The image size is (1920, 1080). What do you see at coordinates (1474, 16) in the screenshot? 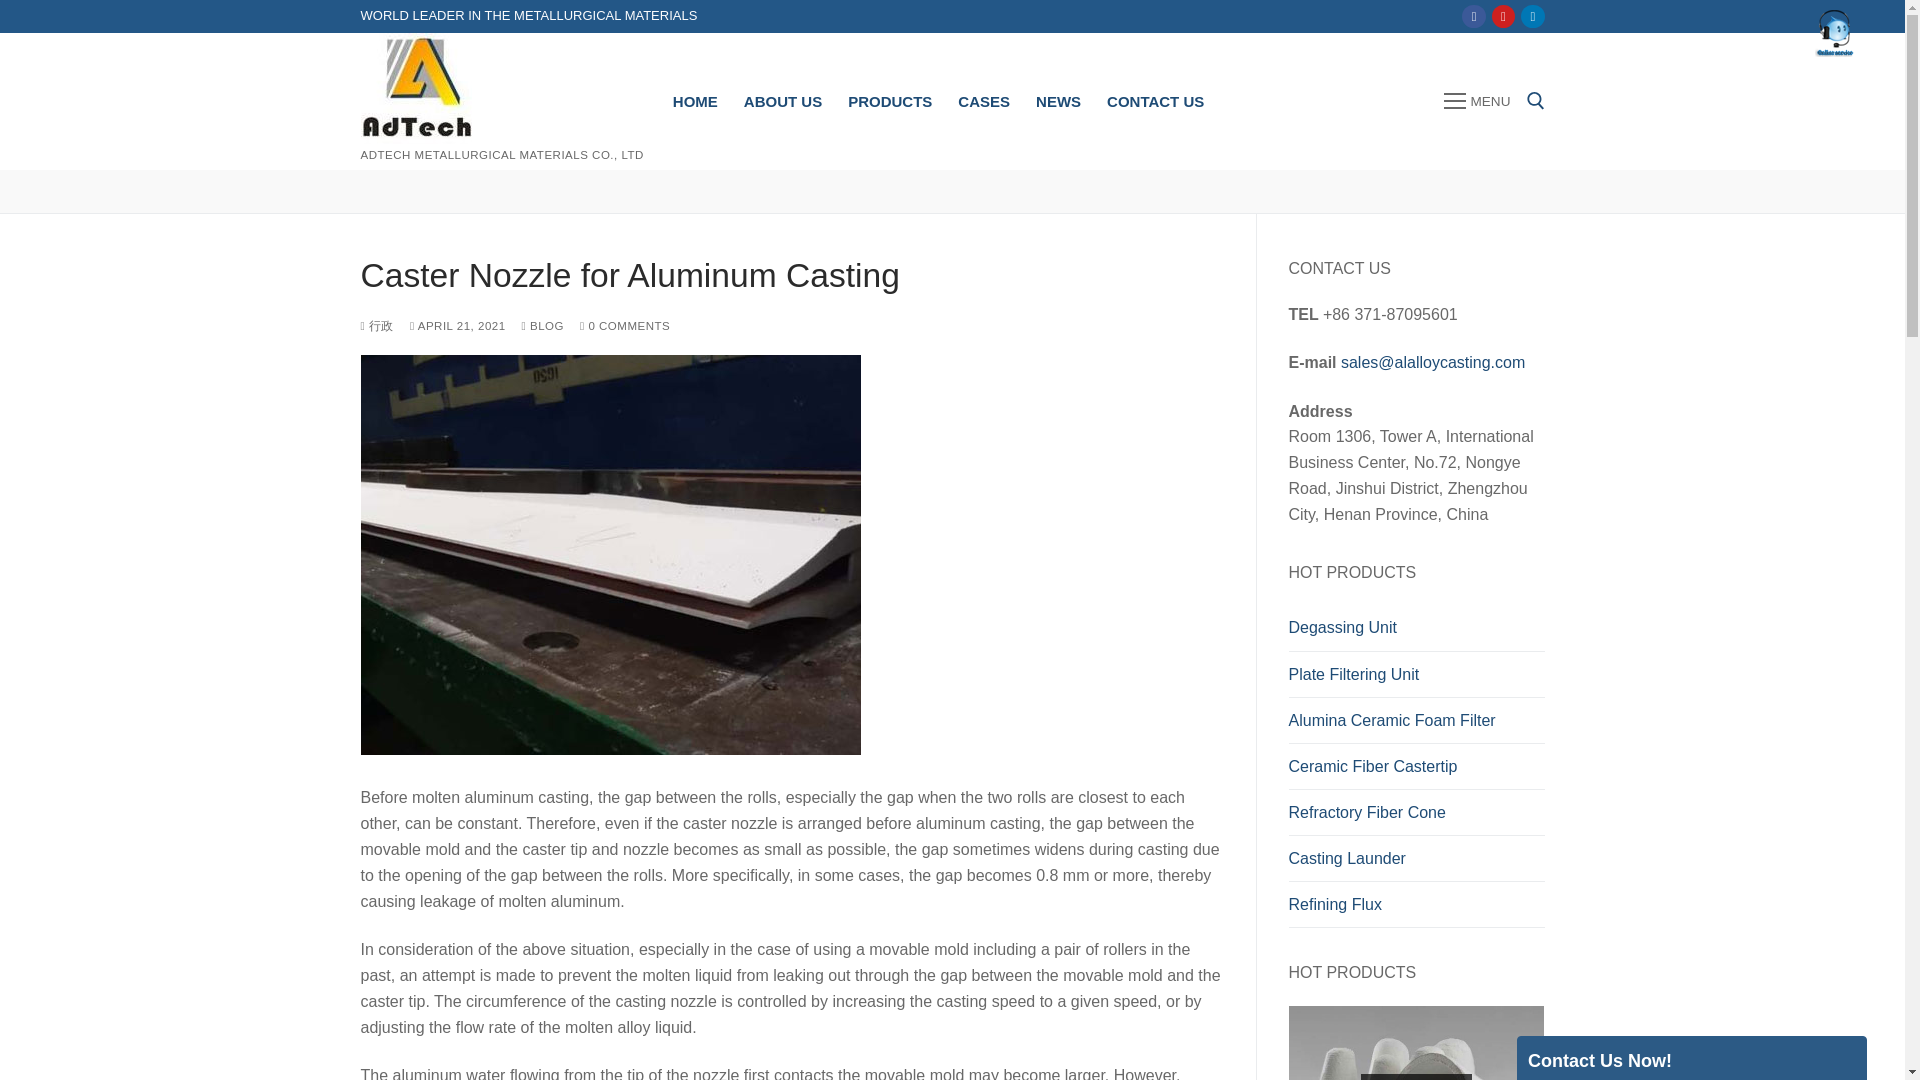
I see `Facebook` at bounding box center [1474, 16].